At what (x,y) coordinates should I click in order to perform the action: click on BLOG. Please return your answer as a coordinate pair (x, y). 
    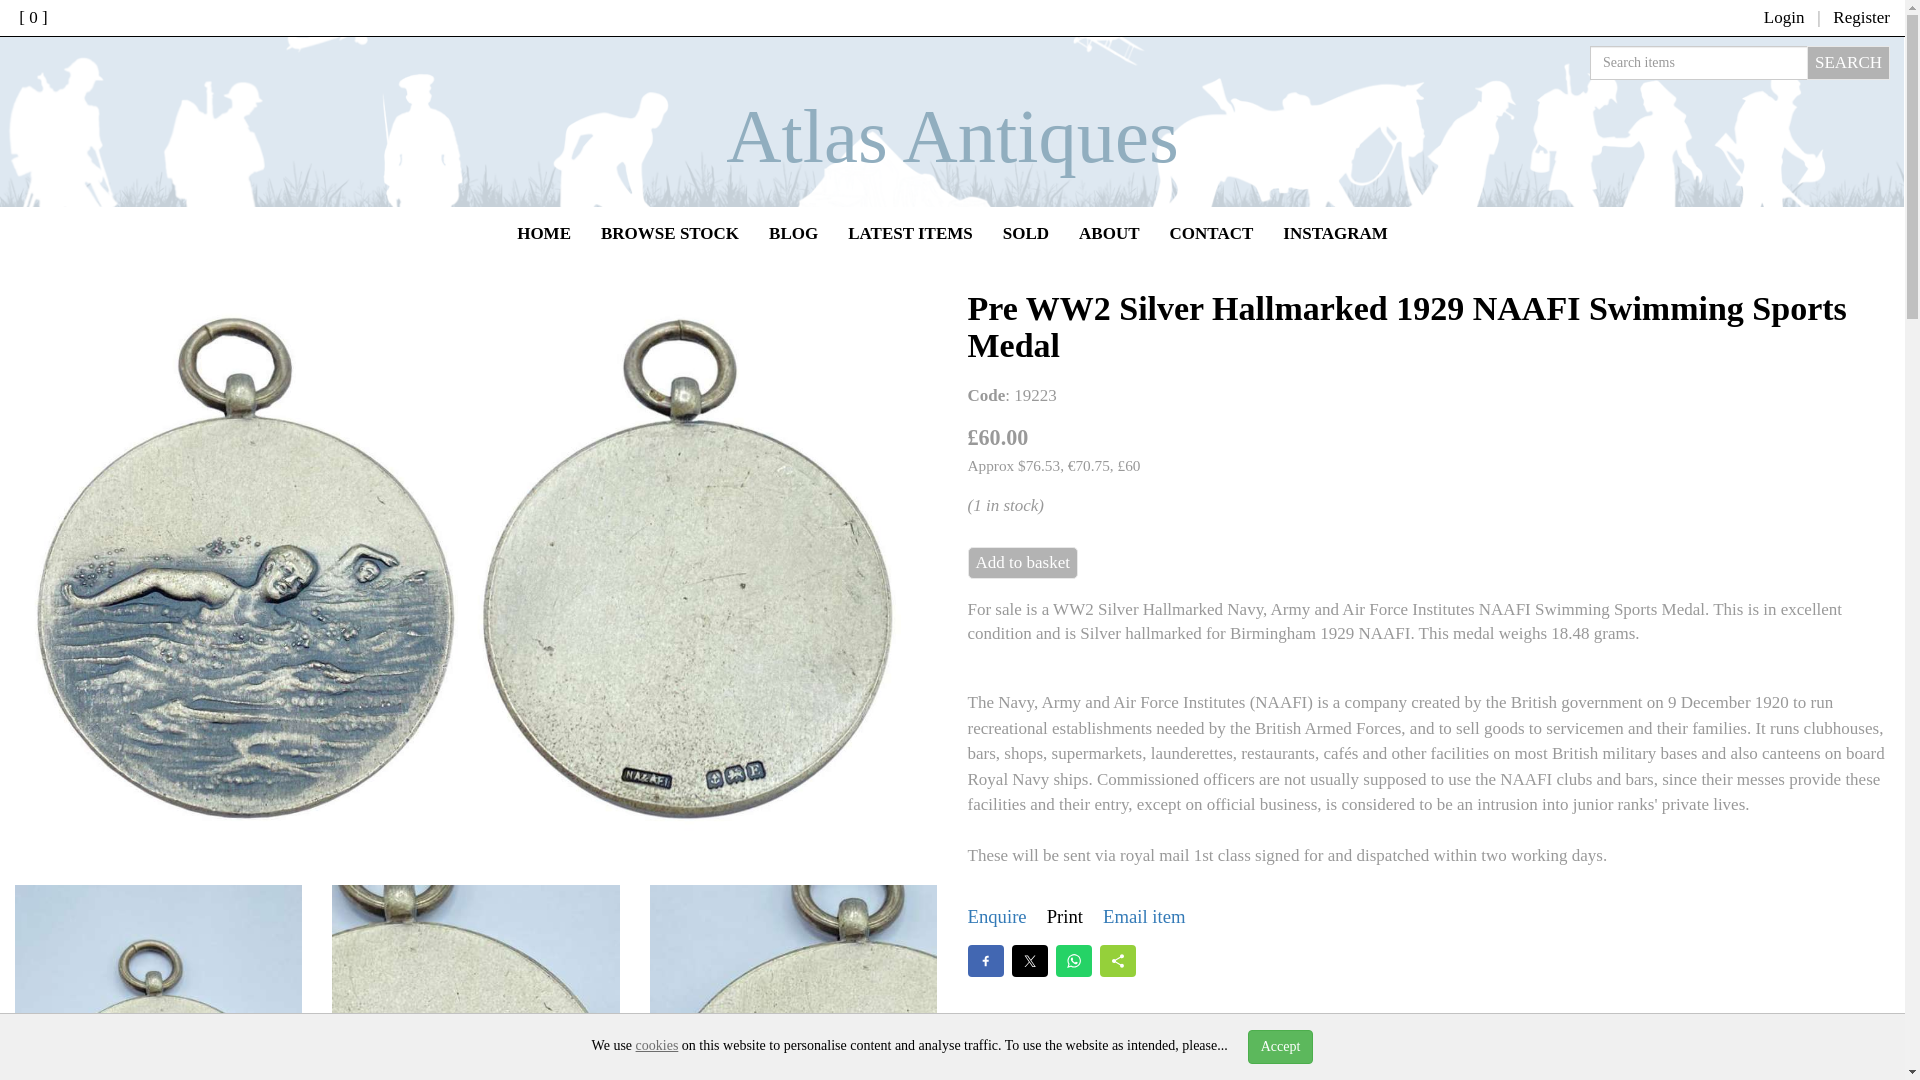
    Looking at the image, I should click on (794, 234).